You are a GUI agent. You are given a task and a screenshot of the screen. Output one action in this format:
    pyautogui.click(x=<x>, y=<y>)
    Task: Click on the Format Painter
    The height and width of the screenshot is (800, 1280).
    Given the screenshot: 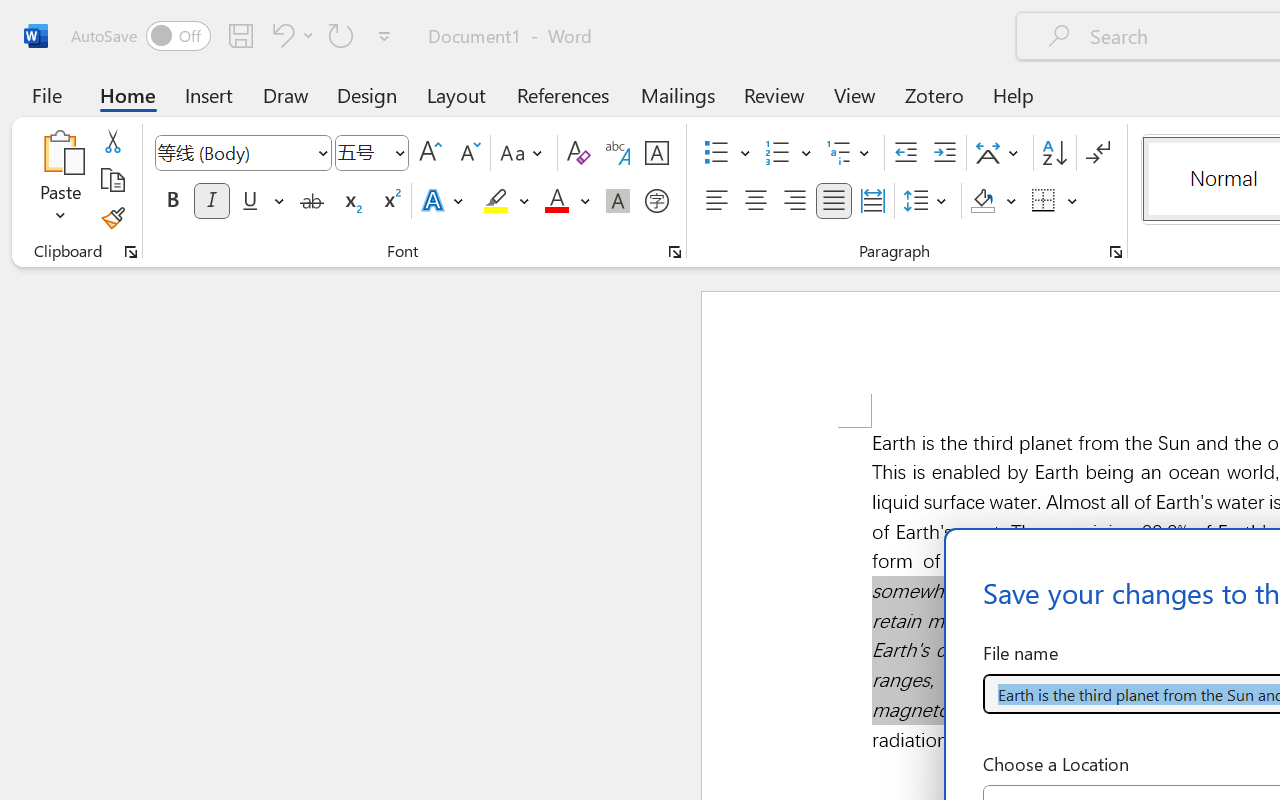 What is the action you would take?
    pyautogui.click(x=112, y=218)
    